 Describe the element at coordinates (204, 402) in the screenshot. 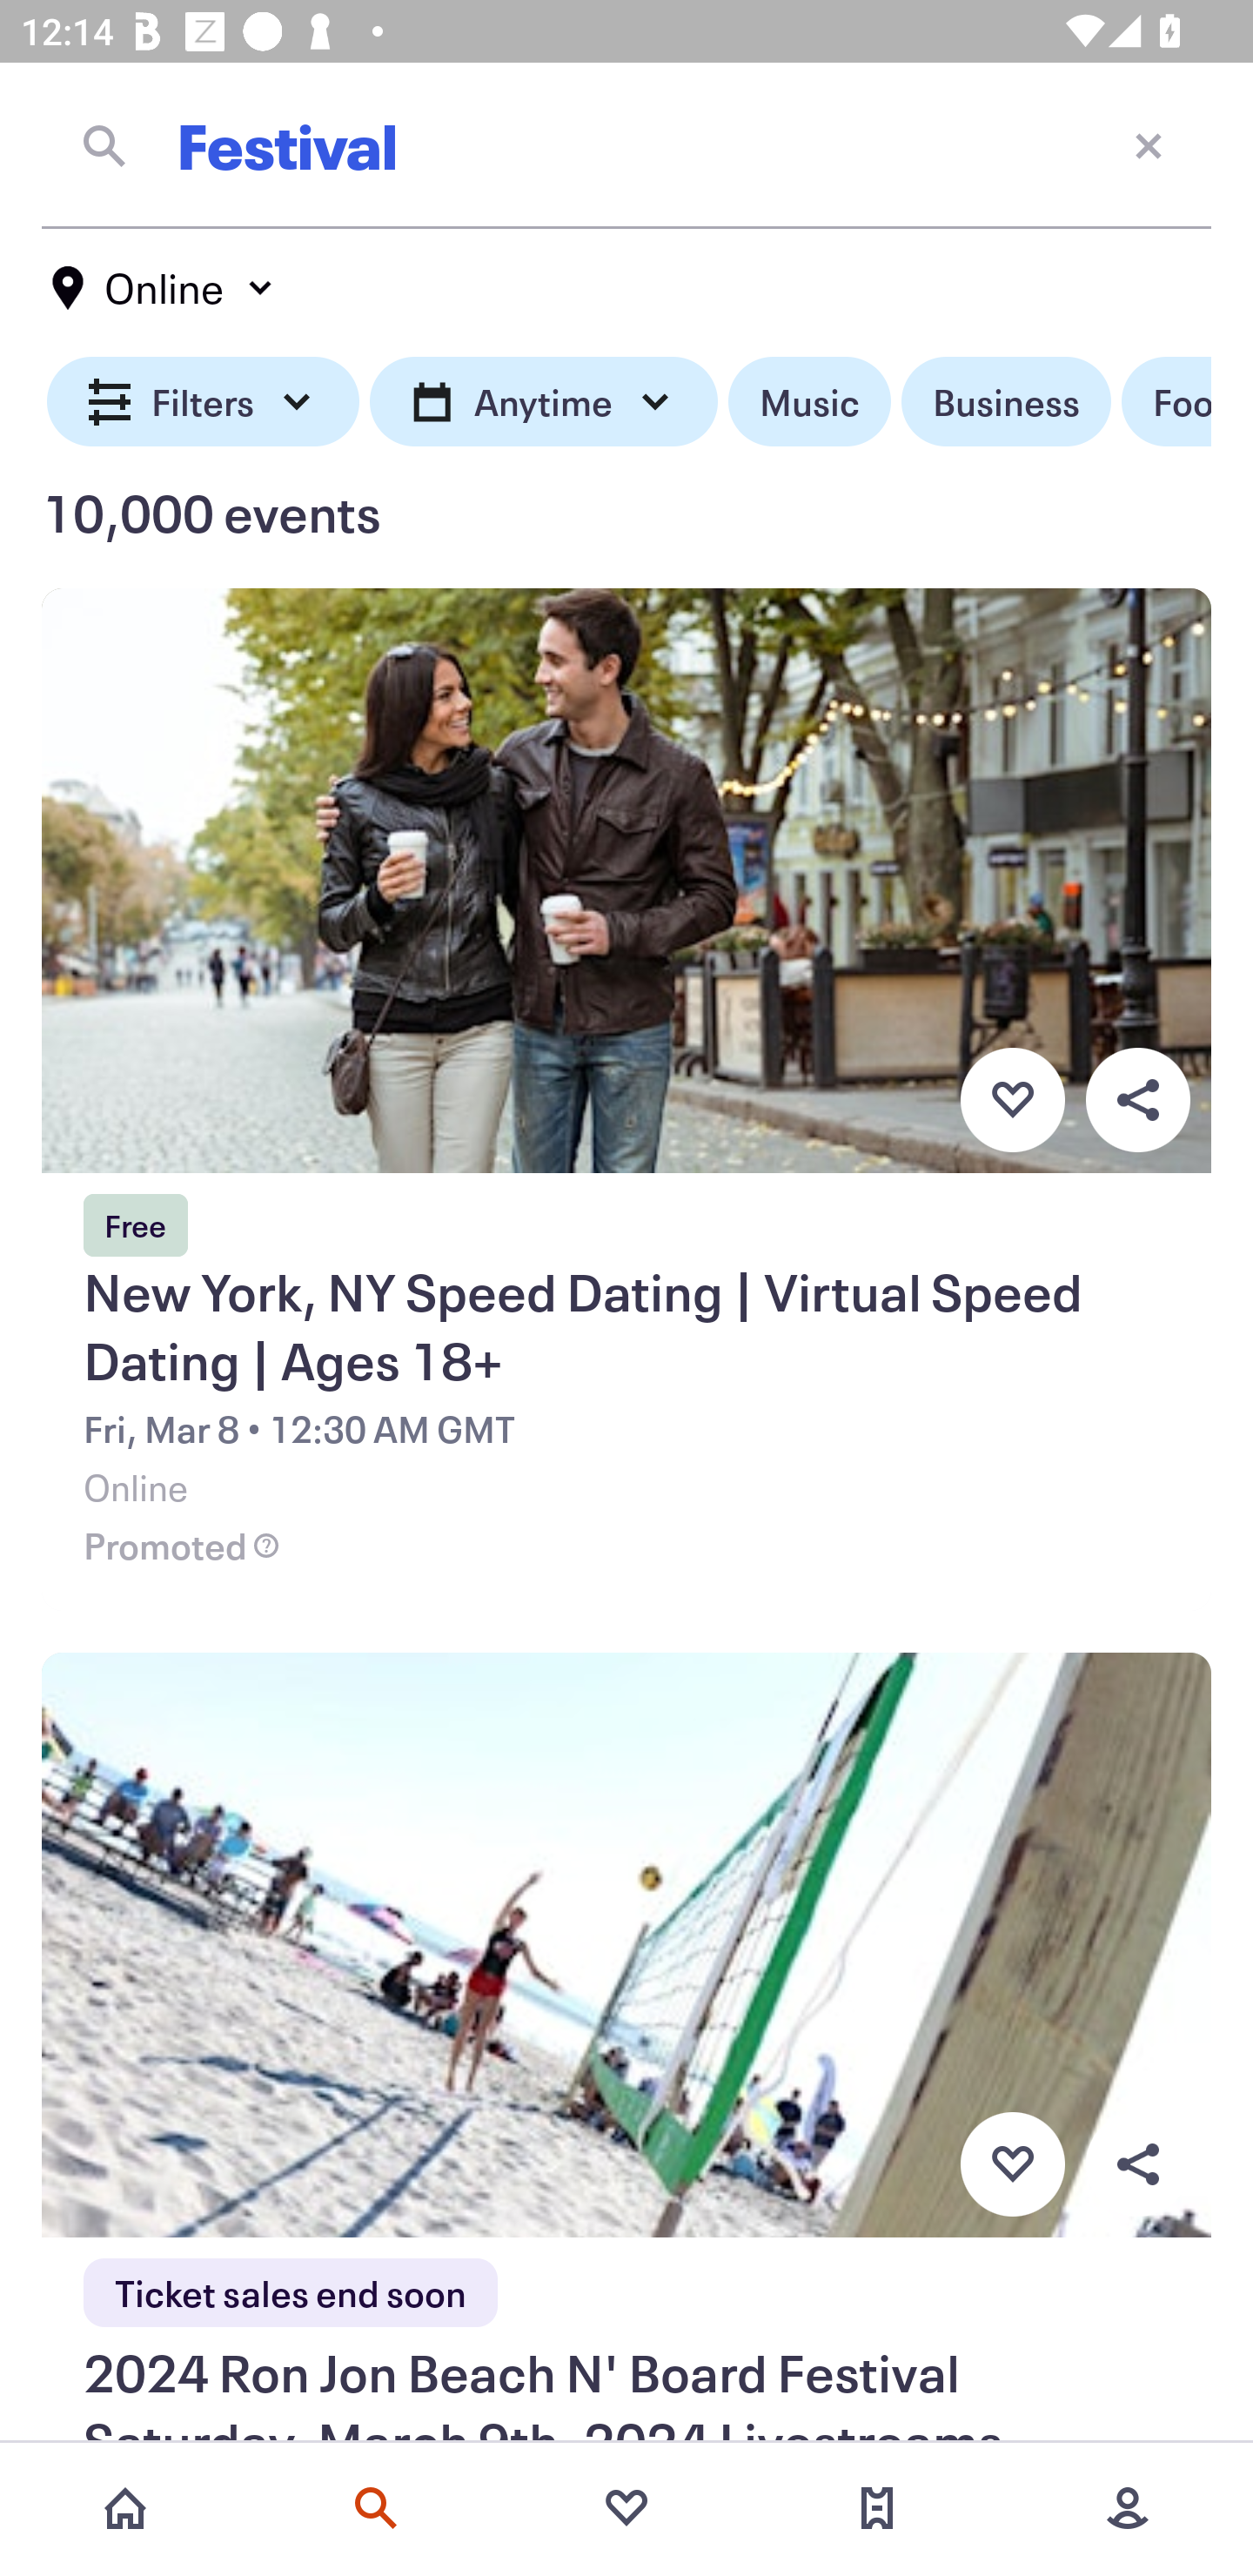

I see `Filters` at that location.